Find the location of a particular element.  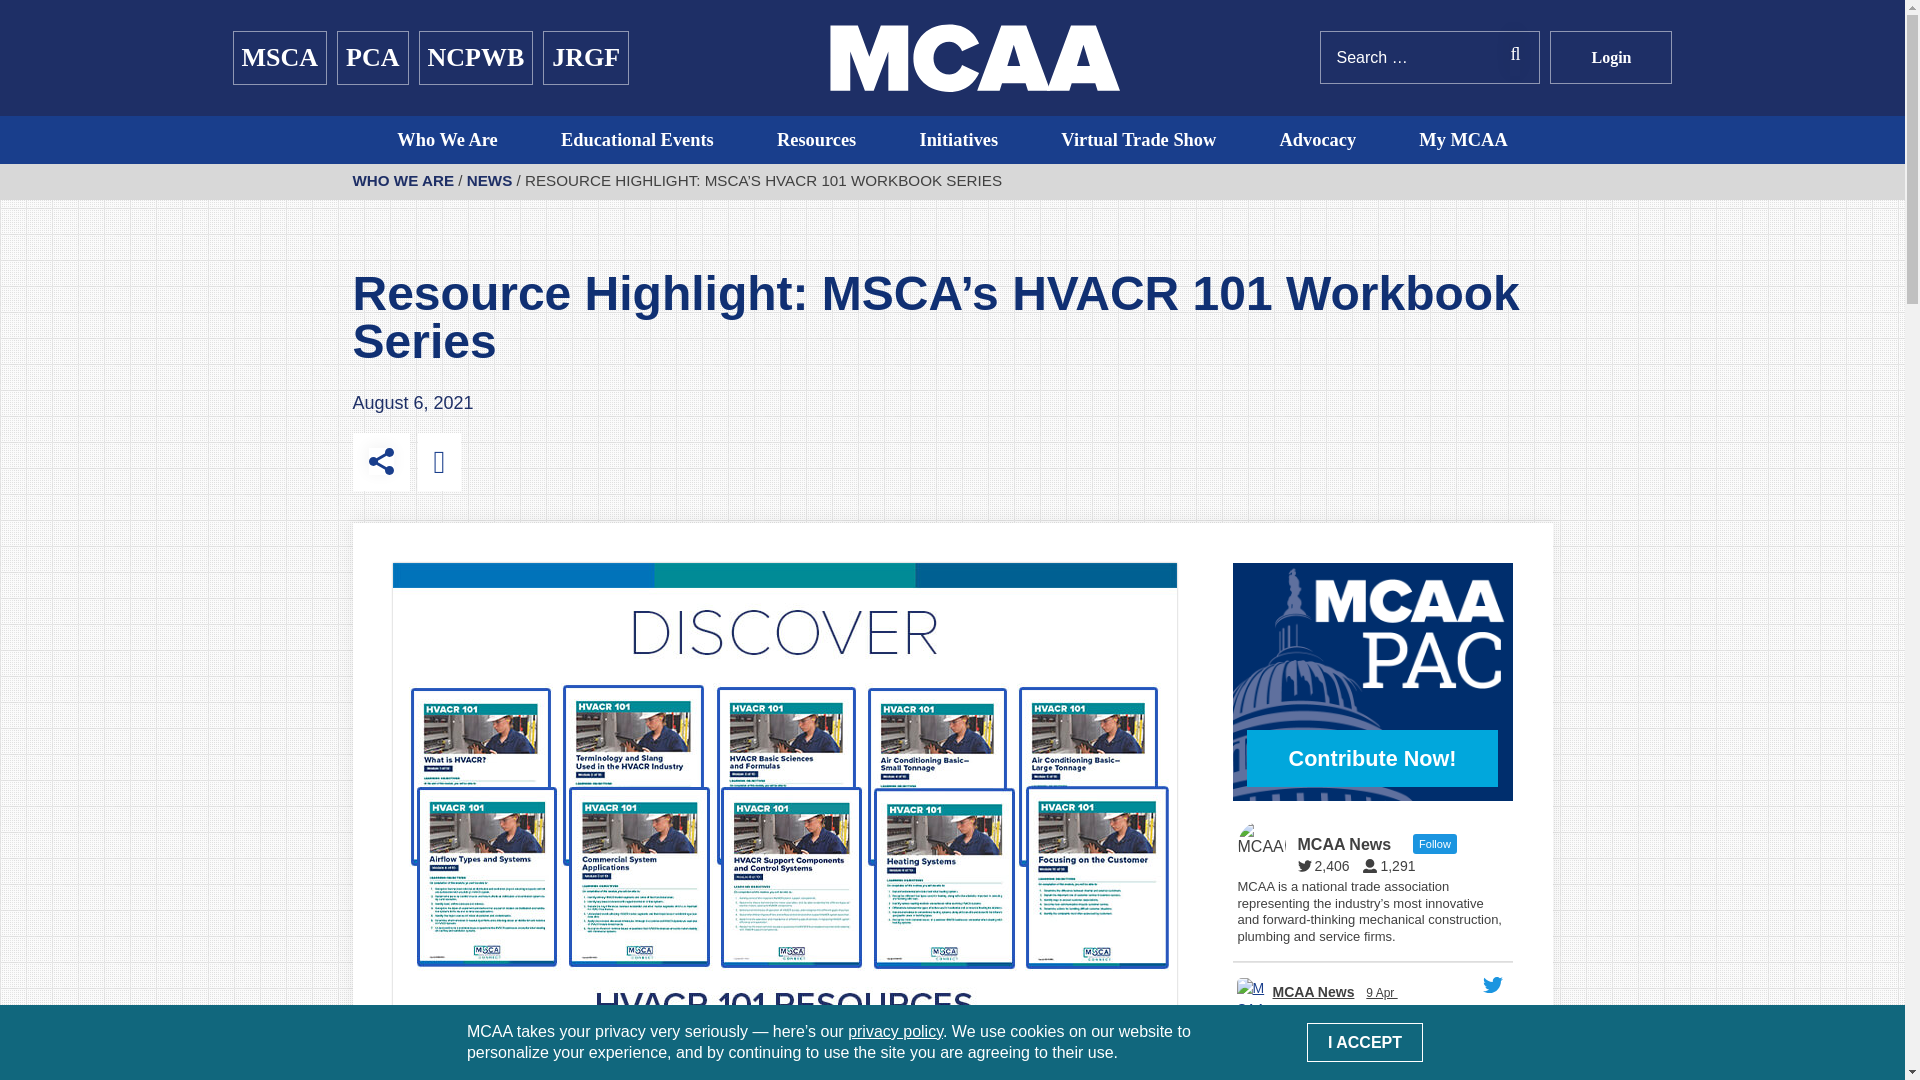

NCPWB is located at coordinates (476, 58).